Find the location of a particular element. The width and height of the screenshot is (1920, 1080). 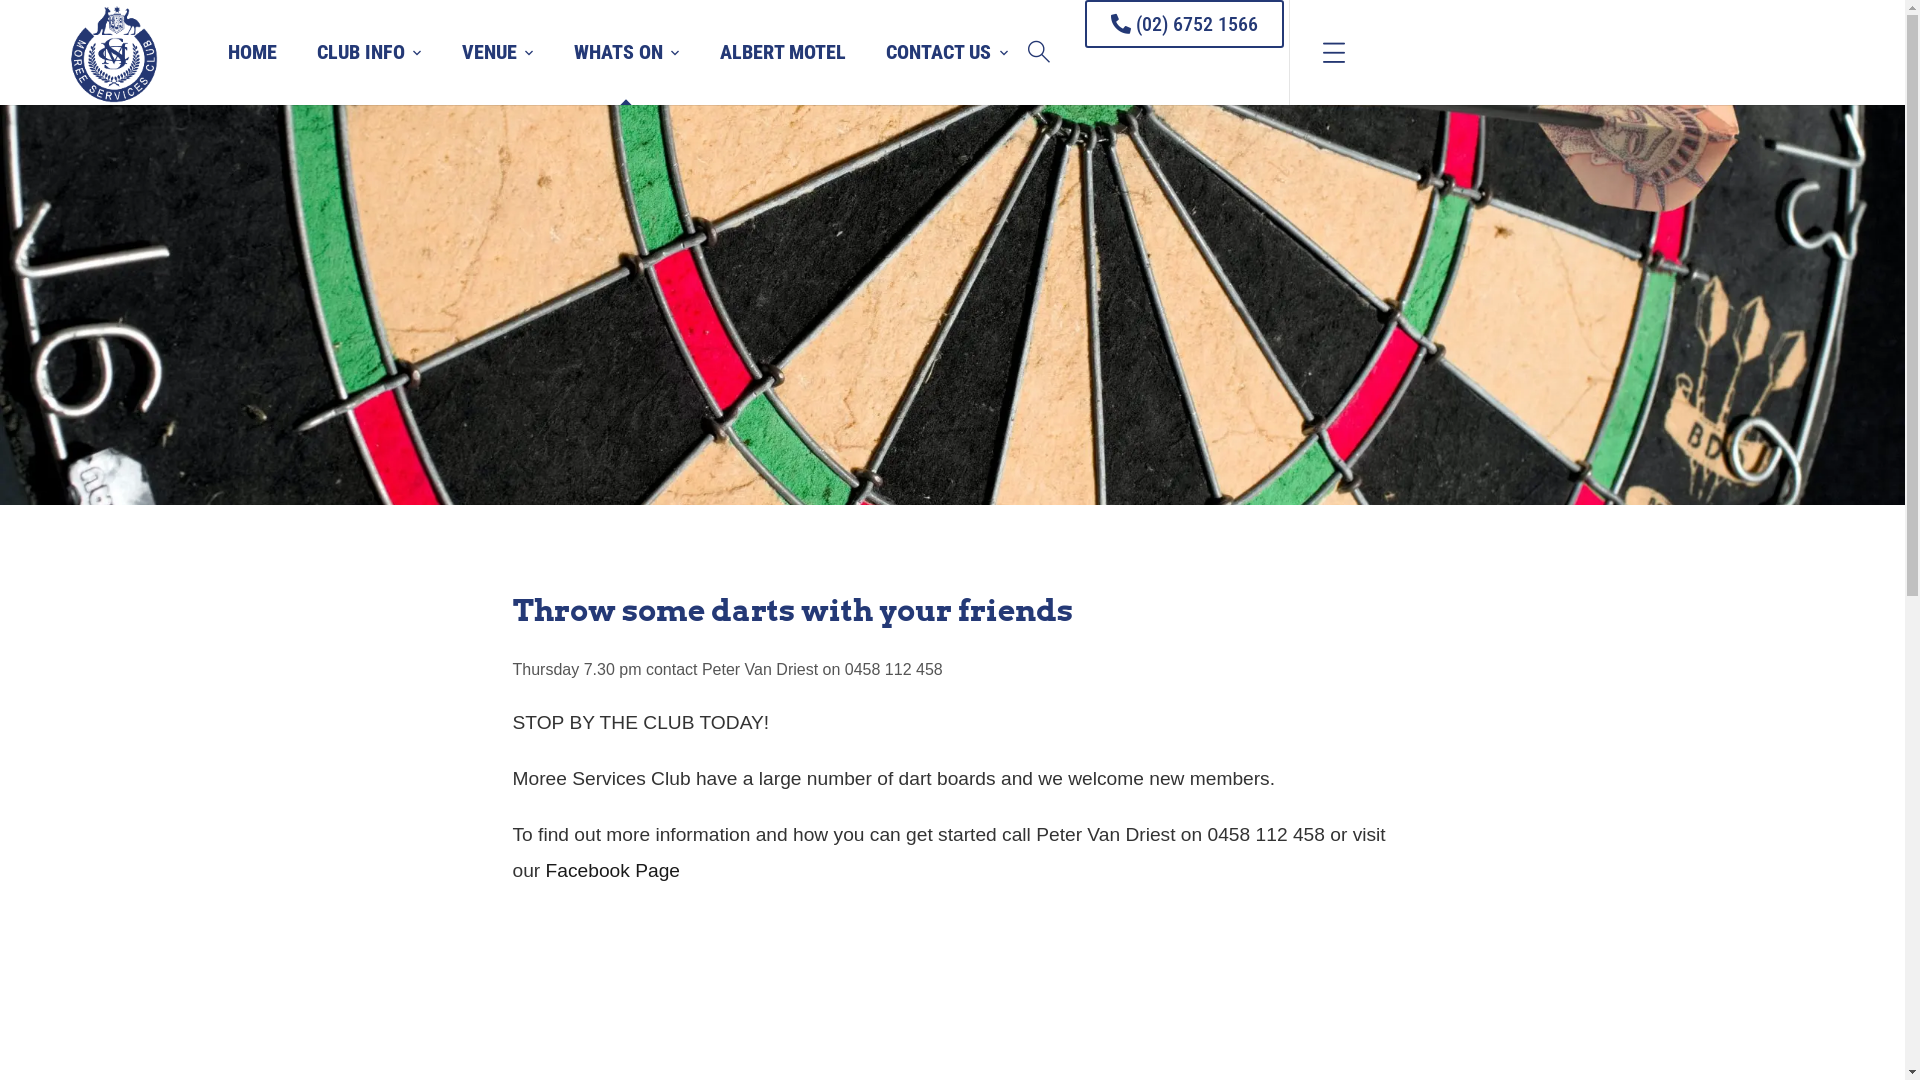

Facebook Page  is located at coordinates (616, 870).